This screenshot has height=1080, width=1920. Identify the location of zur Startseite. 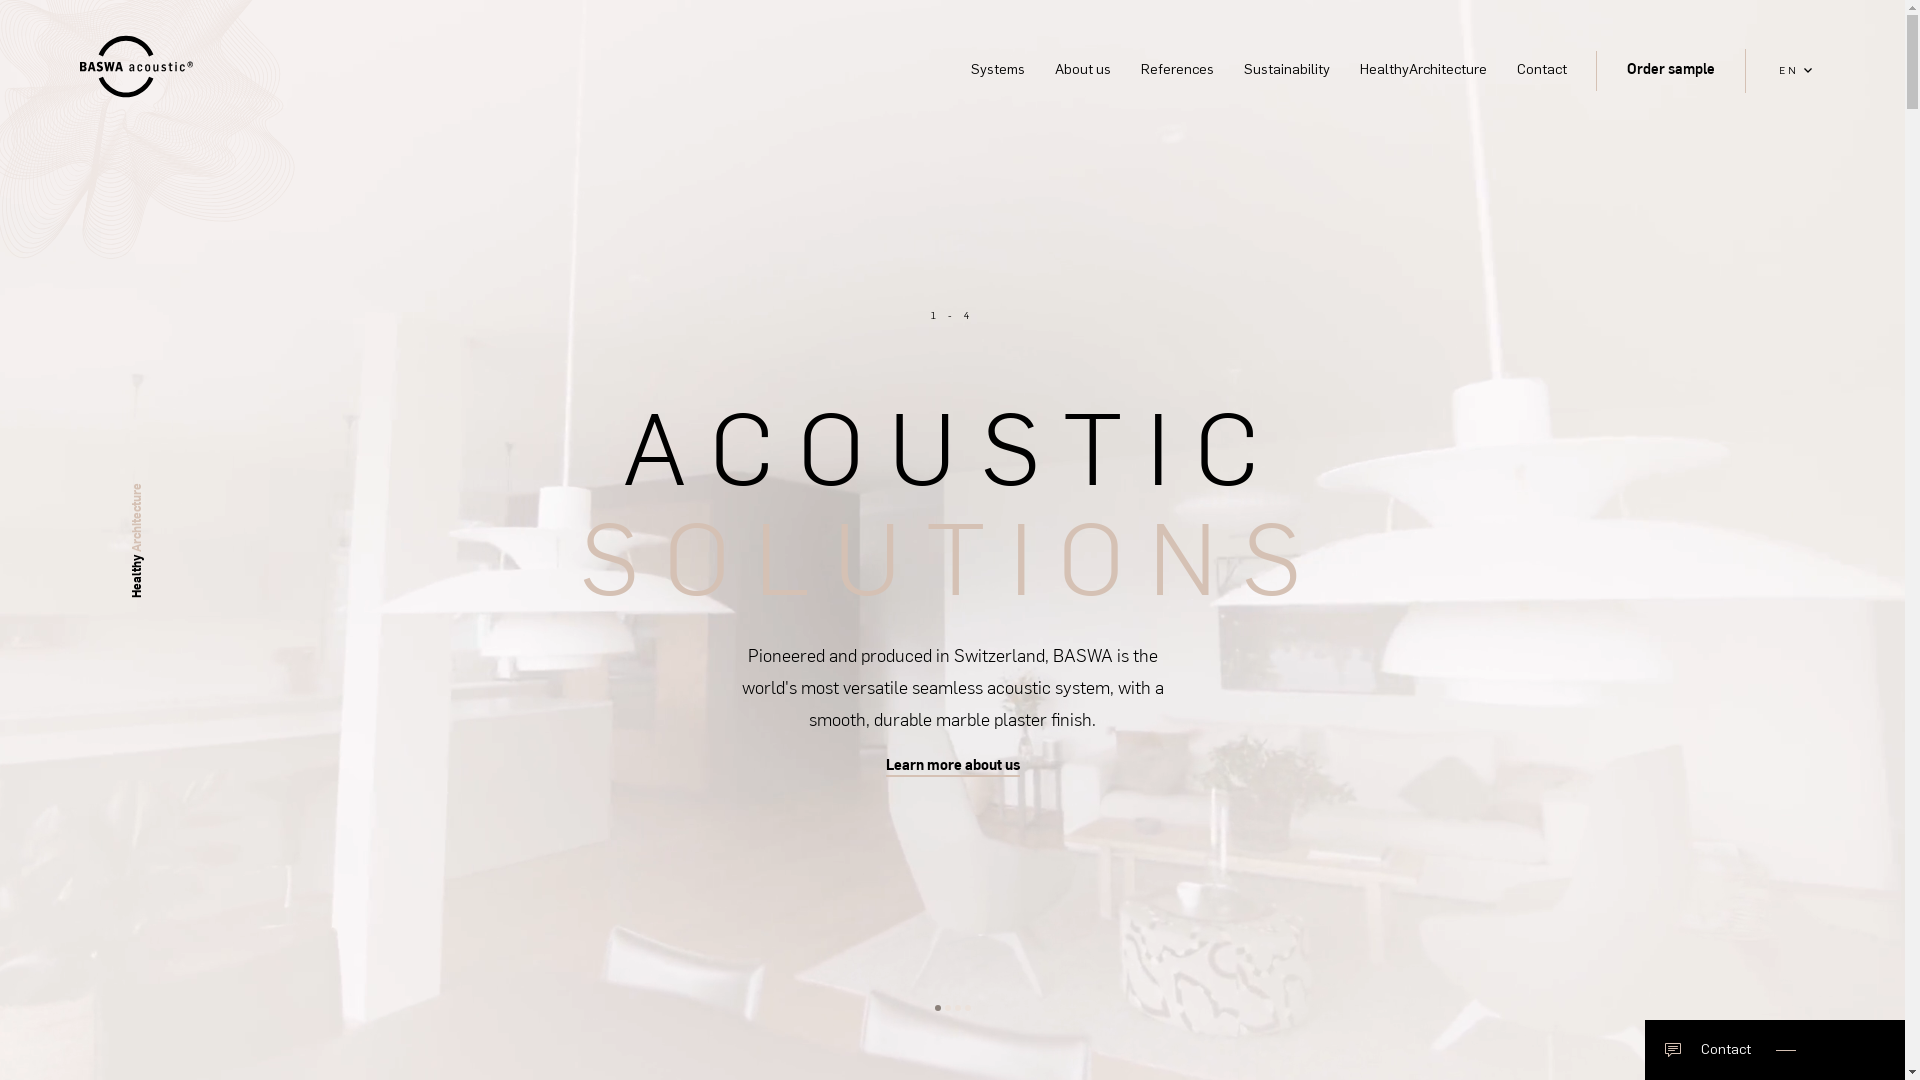
(145, 70).